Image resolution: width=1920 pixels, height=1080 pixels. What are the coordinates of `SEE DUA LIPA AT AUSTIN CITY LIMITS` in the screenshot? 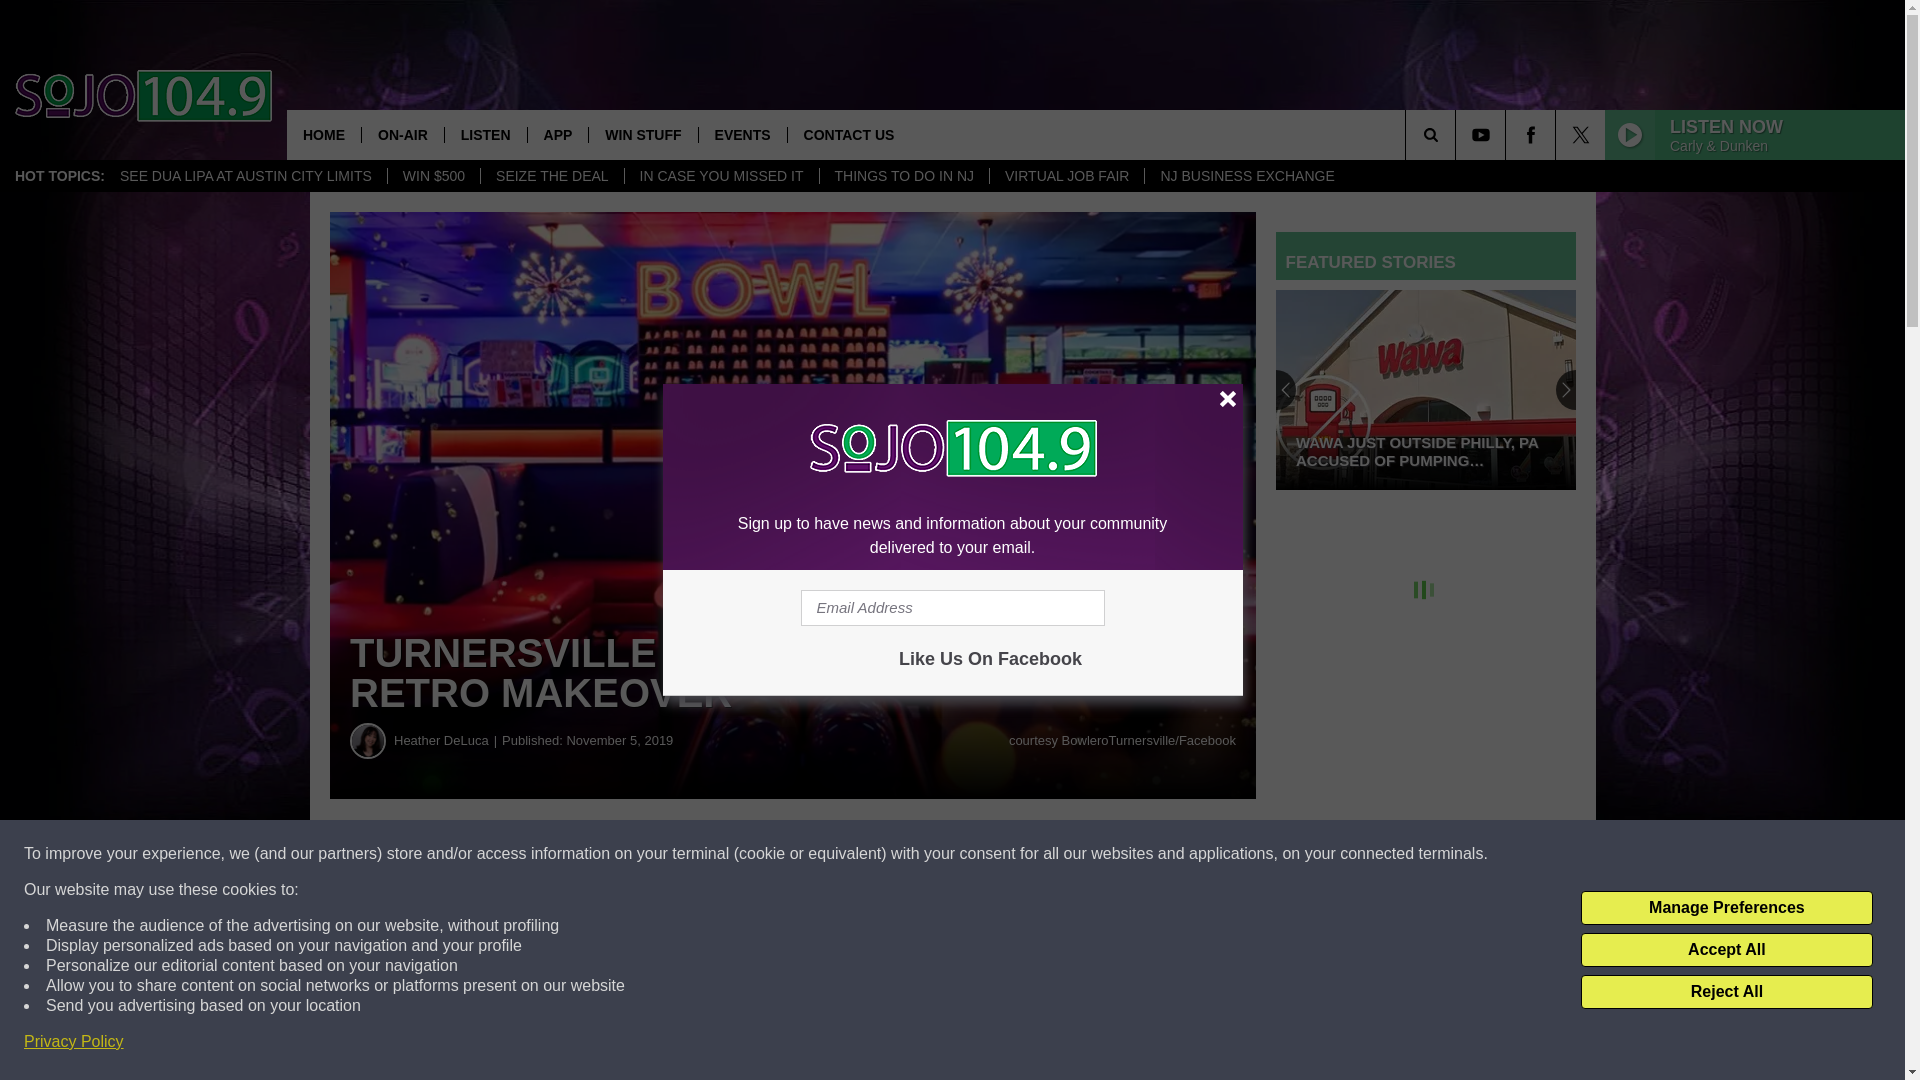 It's located at (246, 176).